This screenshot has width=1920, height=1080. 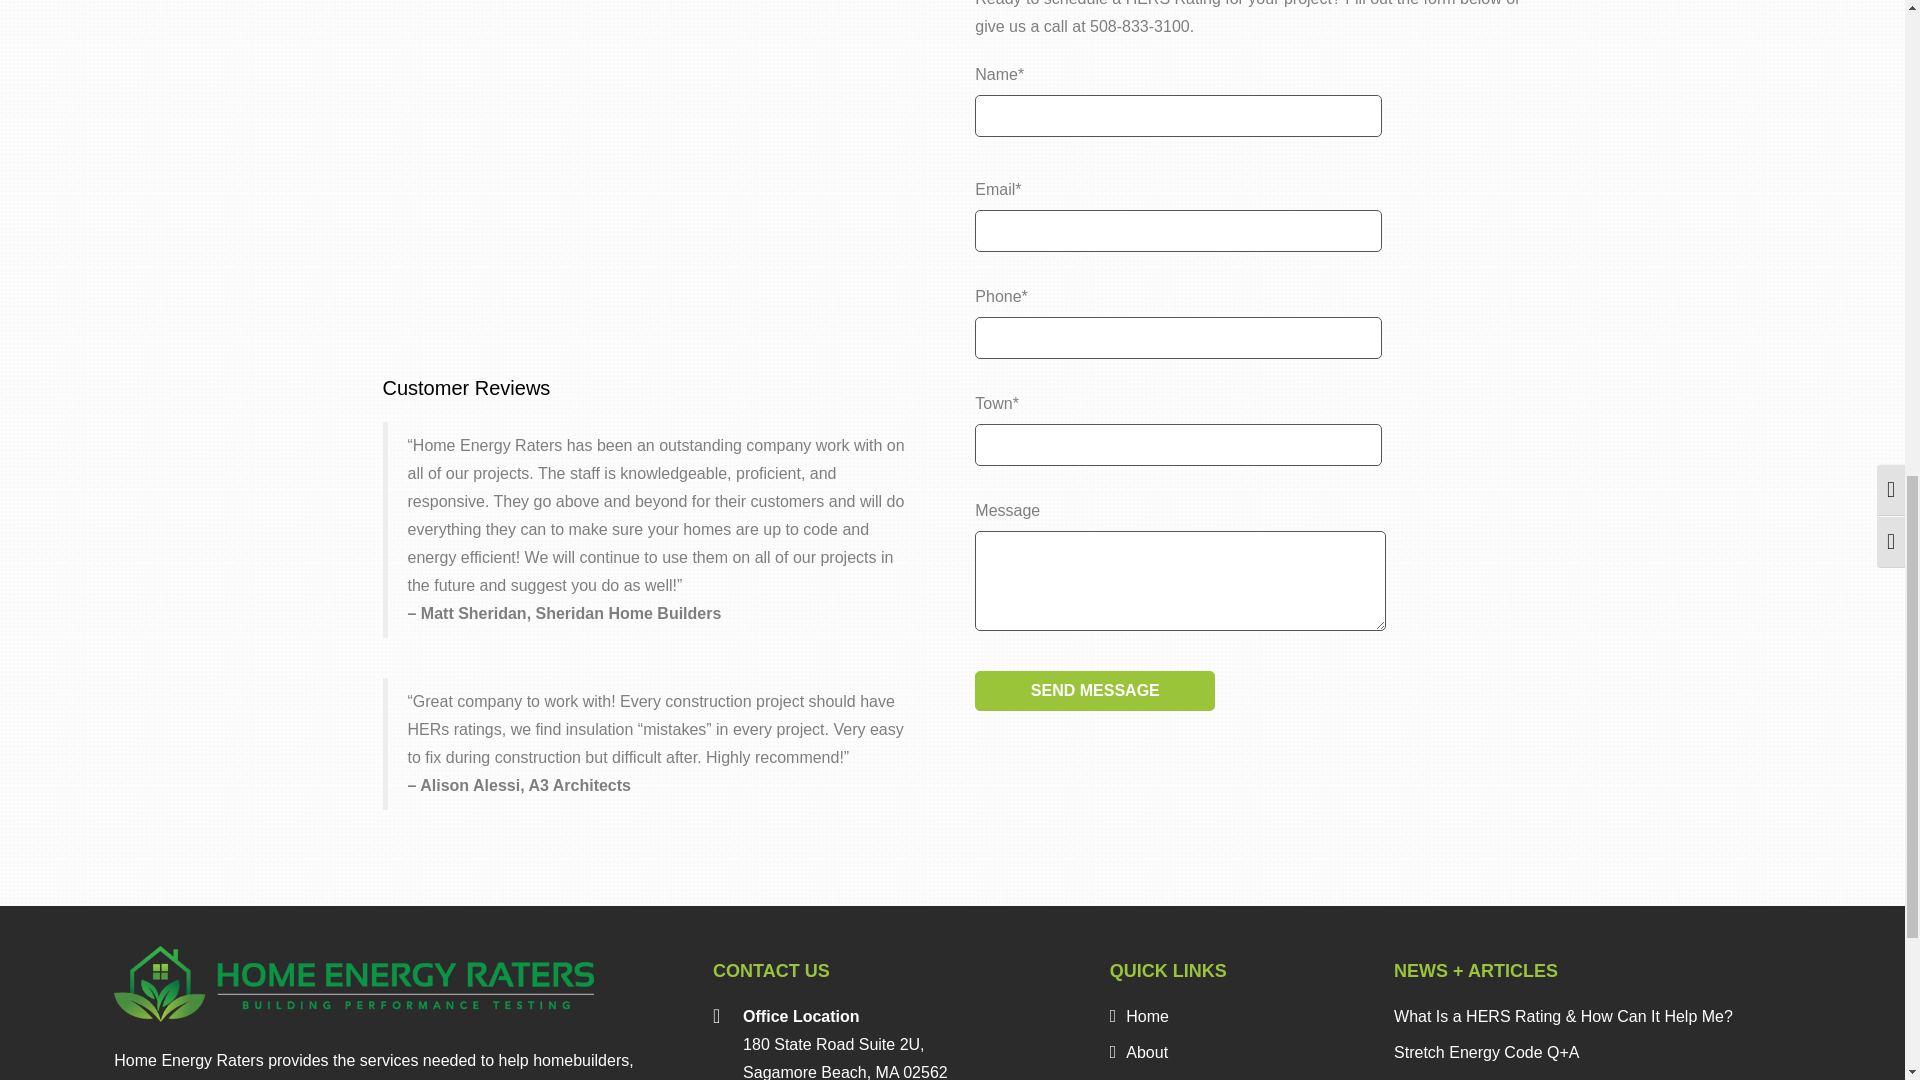 I want to click on Home, so click(x=1139, y=1016).